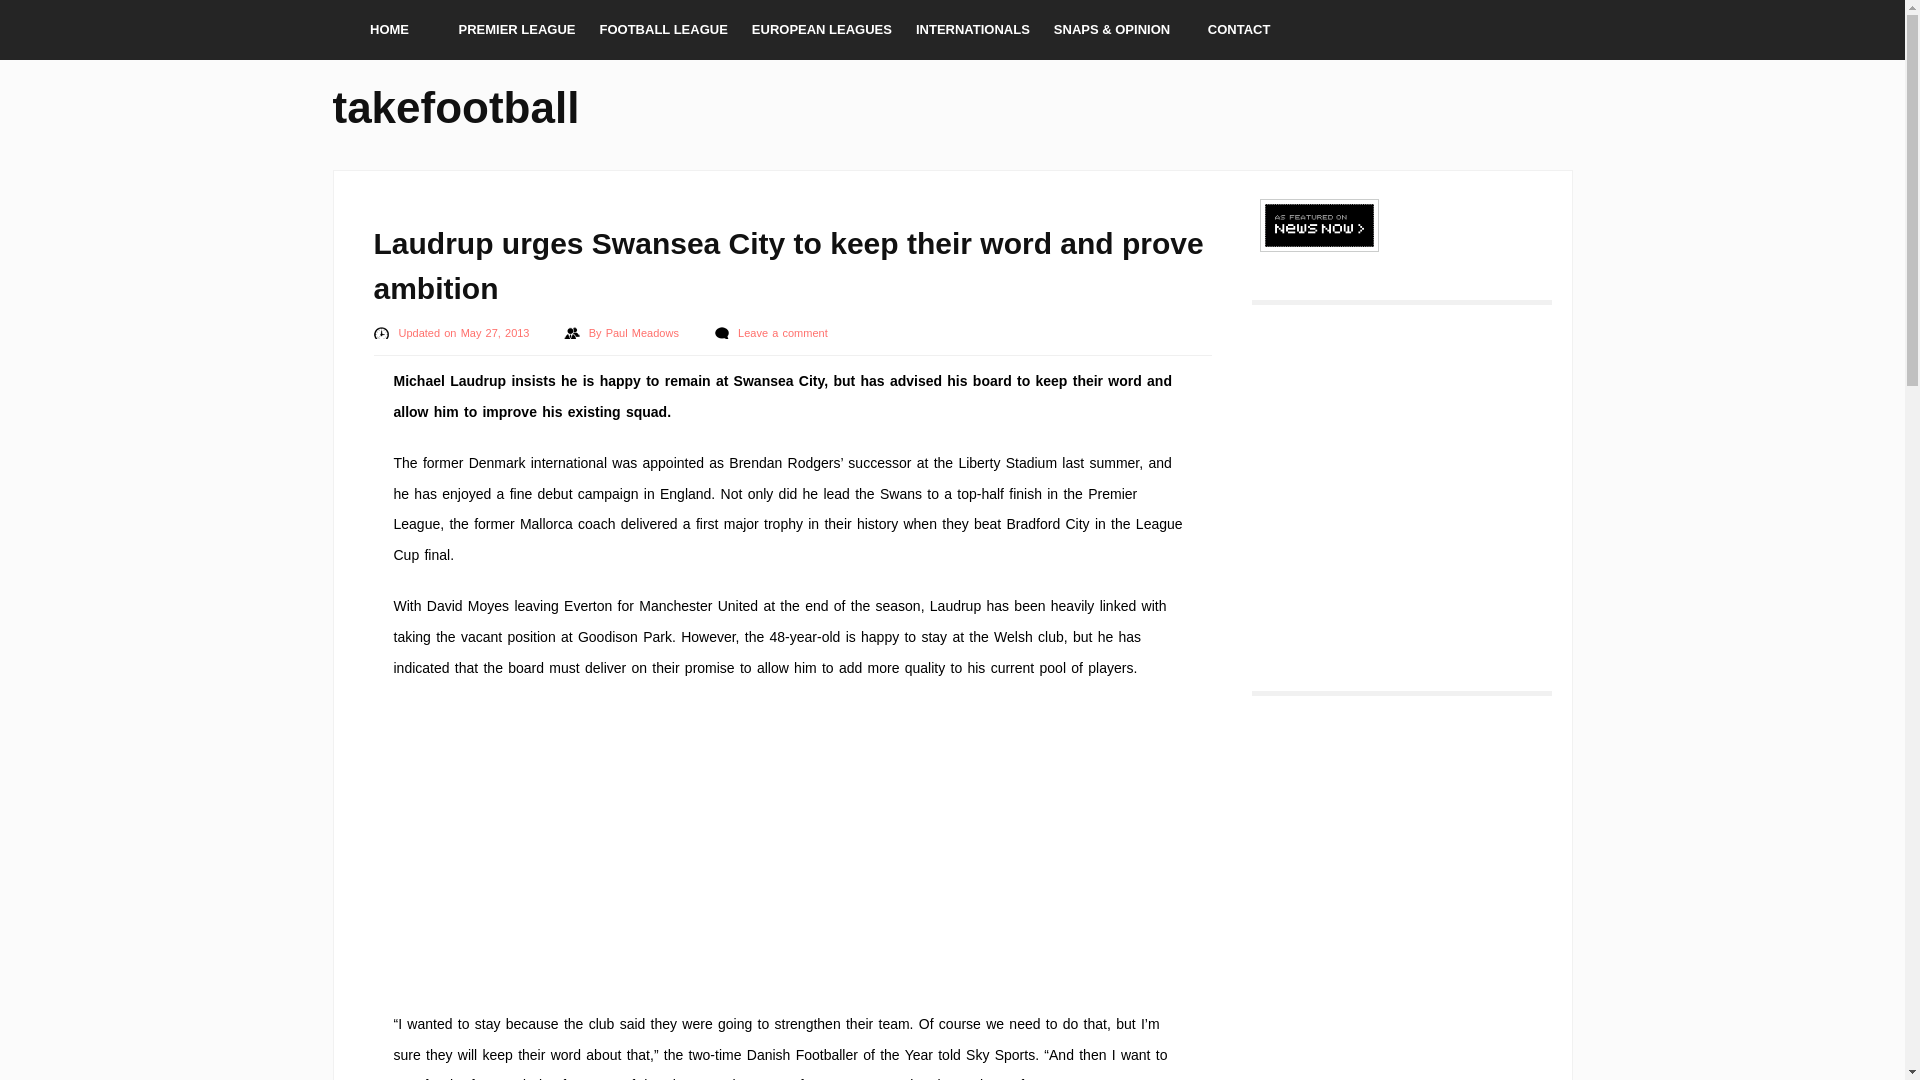 This screenshot has width=1920, height=1080. I want to click on Advertisement, so click(1396, 484).